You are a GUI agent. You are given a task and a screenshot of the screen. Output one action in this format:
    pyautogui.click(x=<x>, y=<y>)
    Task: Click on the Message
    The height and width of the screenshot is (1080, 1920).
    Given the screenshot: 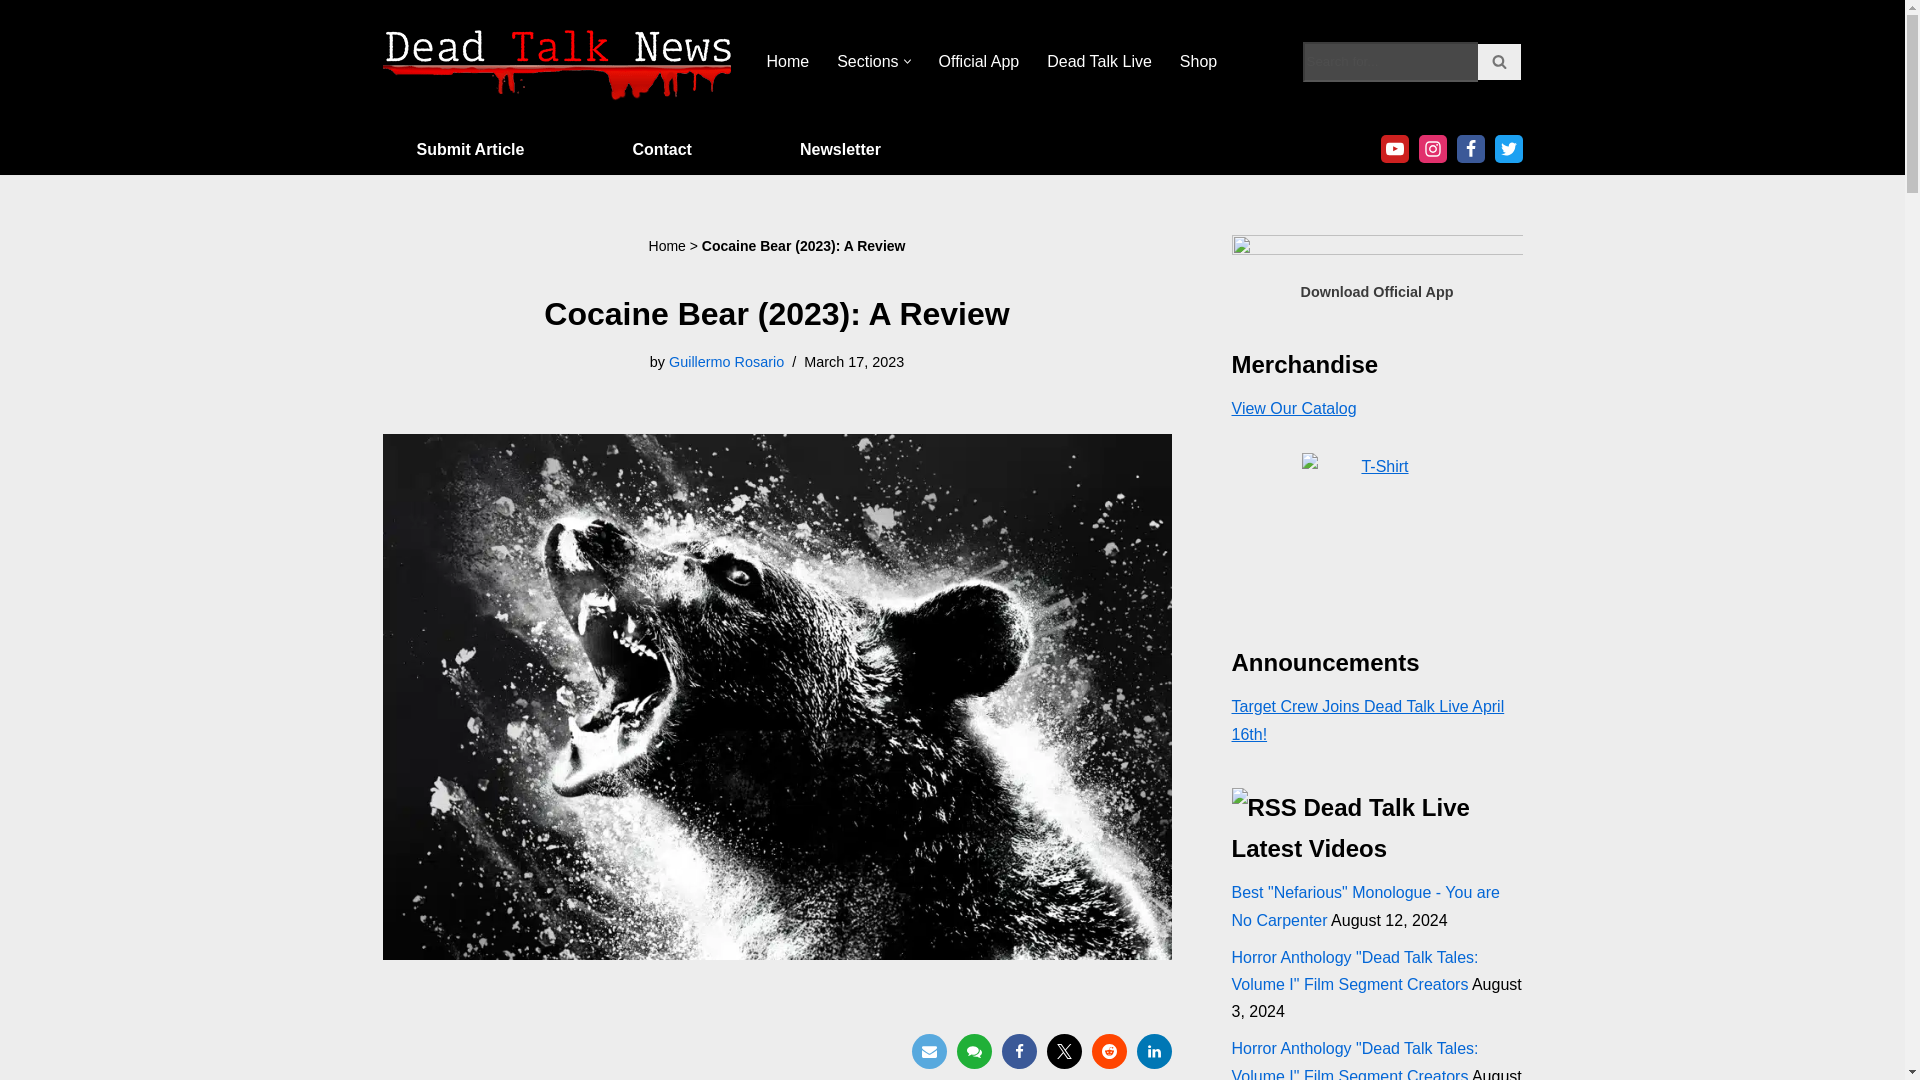 What is the action you would take?
    pyautogui.click(x=973, y=1051)
    